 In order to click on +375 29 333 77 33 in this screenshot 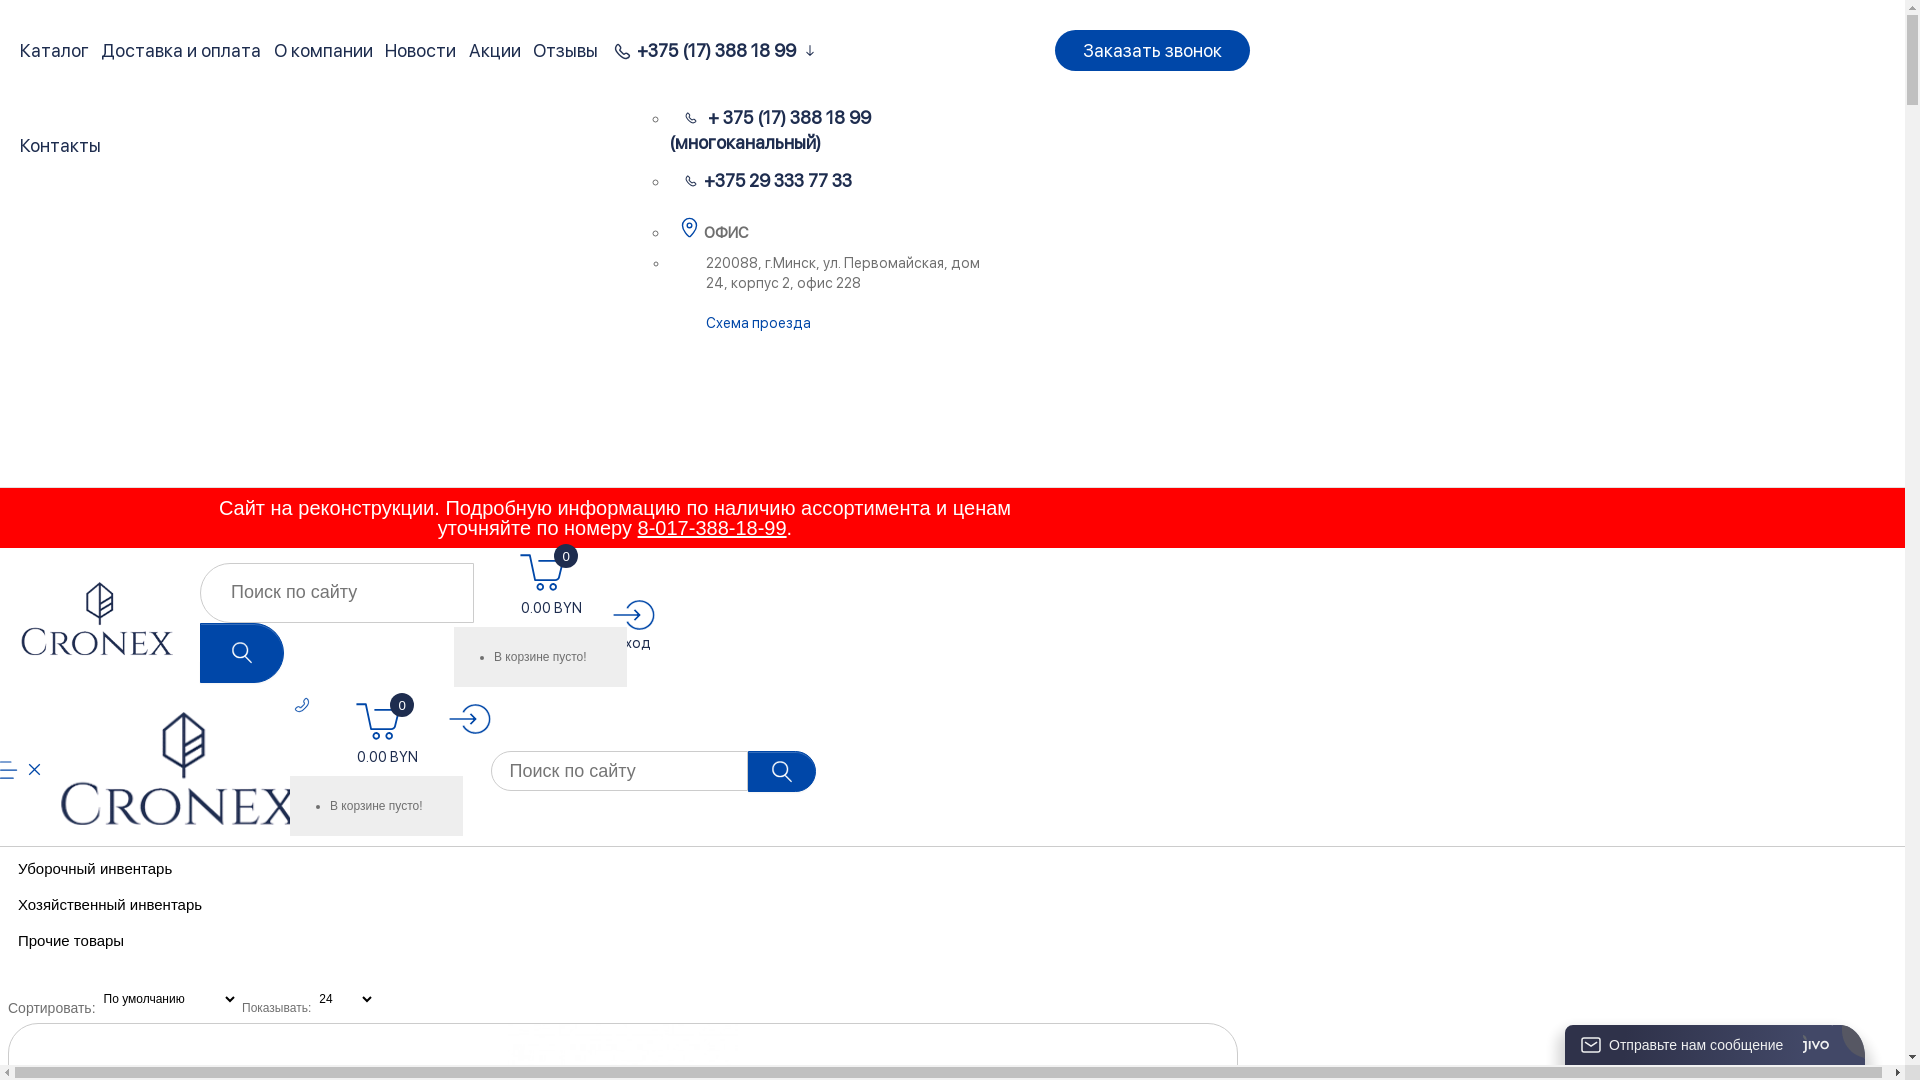, I will do `click(768, 180)`.